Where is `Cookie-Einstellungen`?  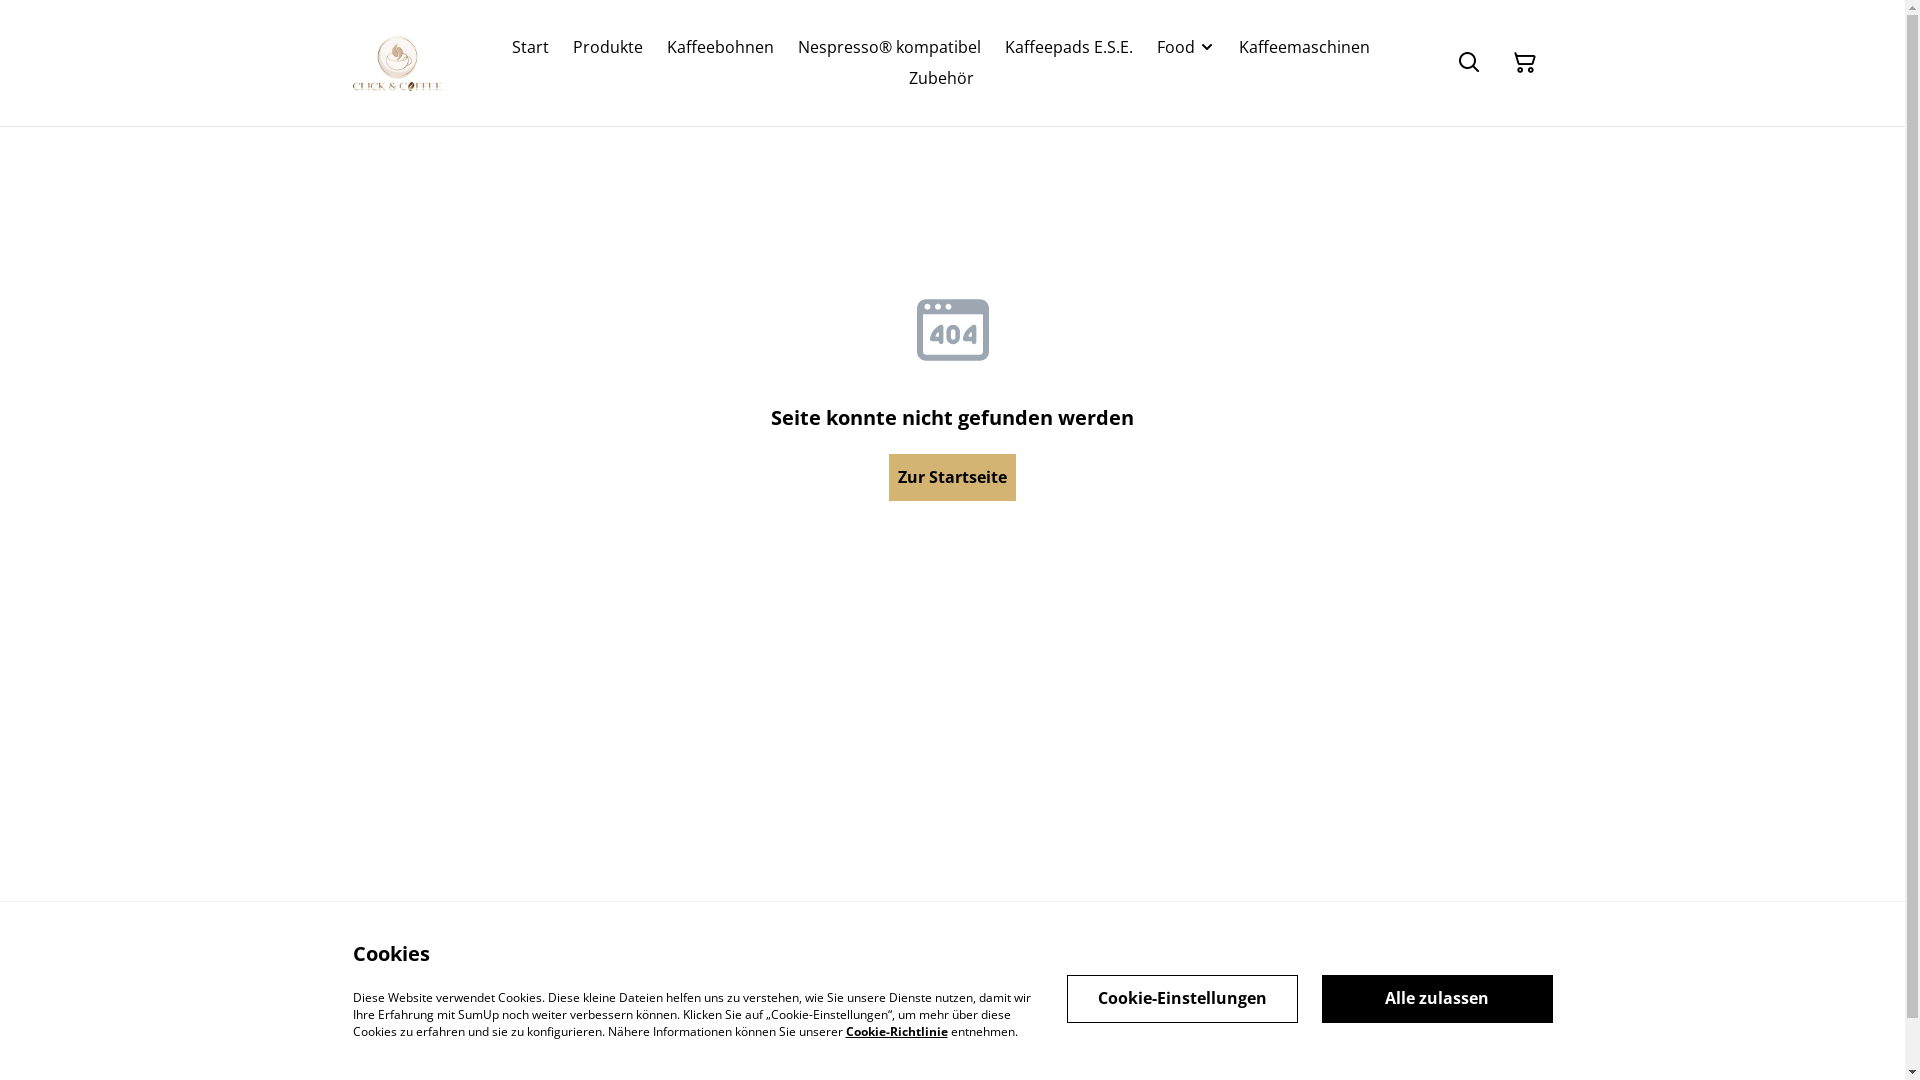 Cookie-Einstellungen is located at coordinates (1182, 998).